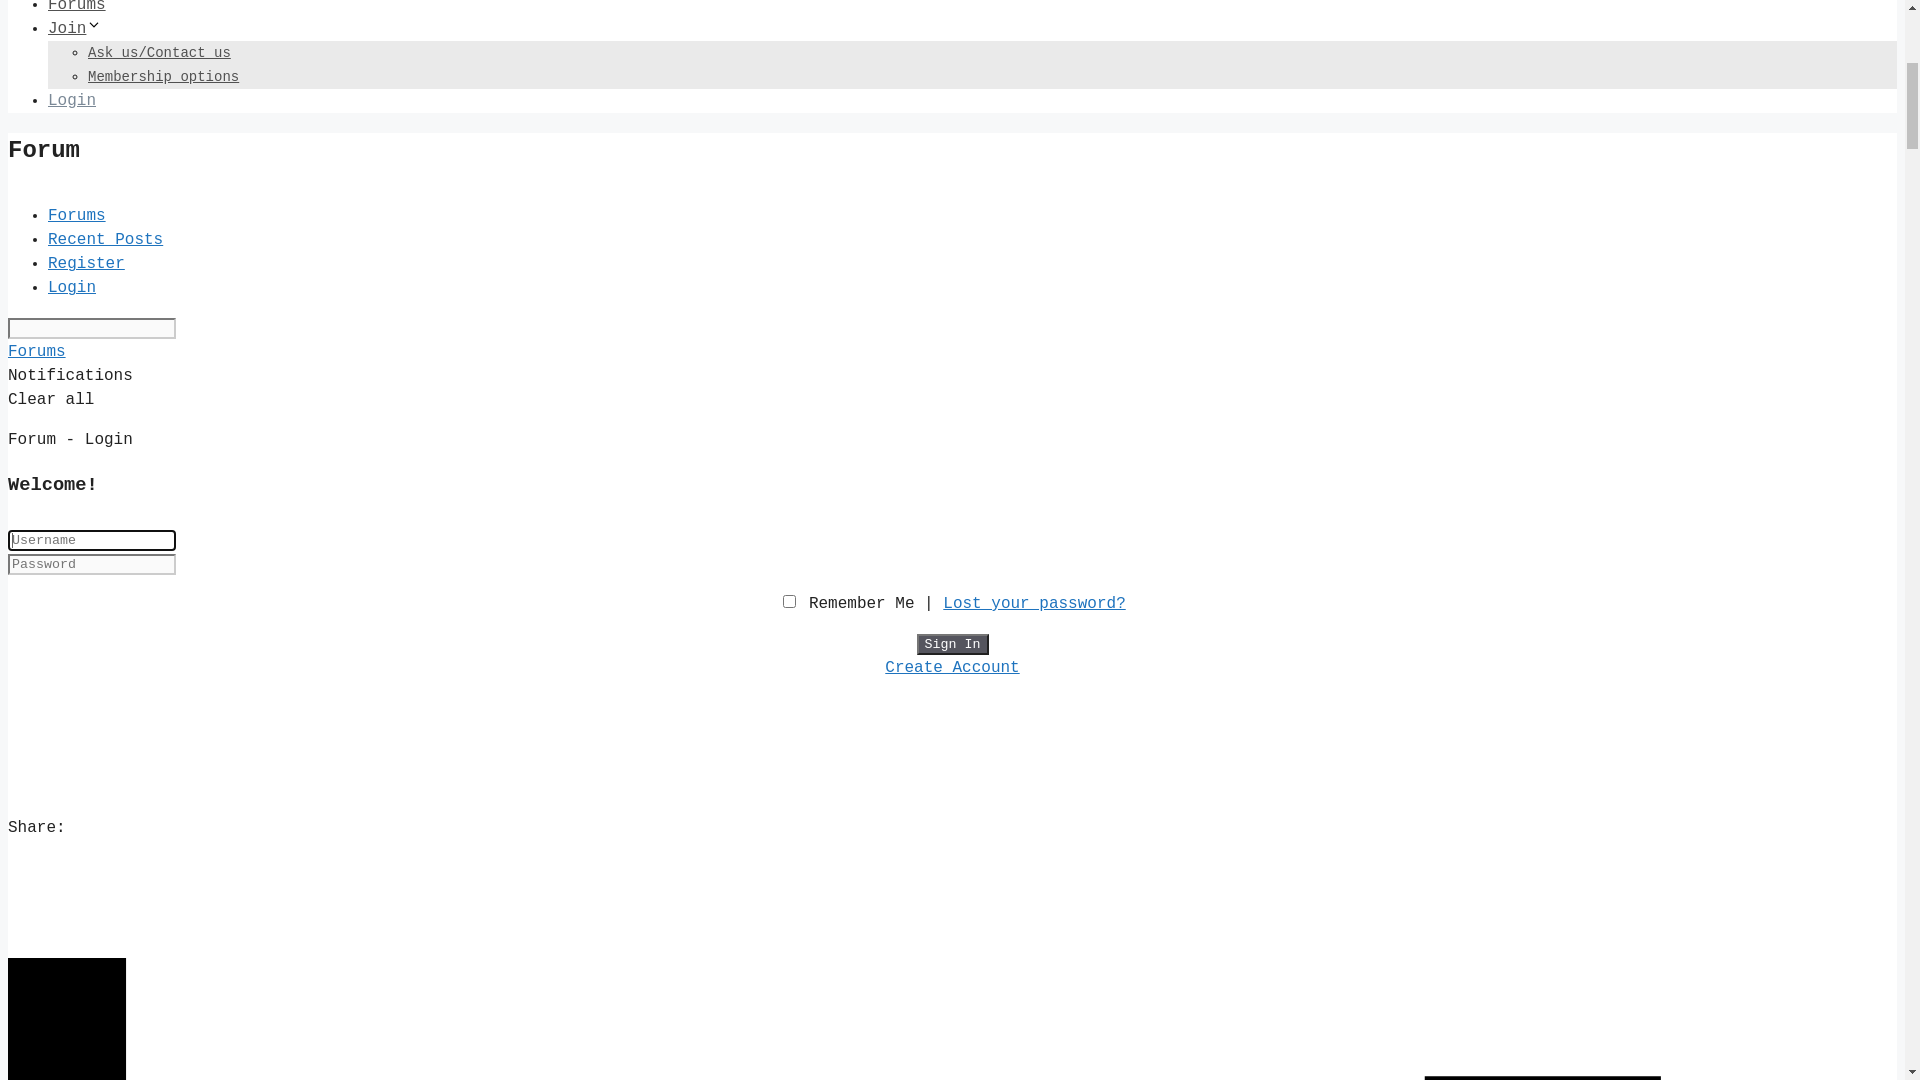 Image resolution: width=1920 pixels, height=1080 pixels. Describe the element at coordinates (37, 960) in the screenshot. I see `Forums` at that location.